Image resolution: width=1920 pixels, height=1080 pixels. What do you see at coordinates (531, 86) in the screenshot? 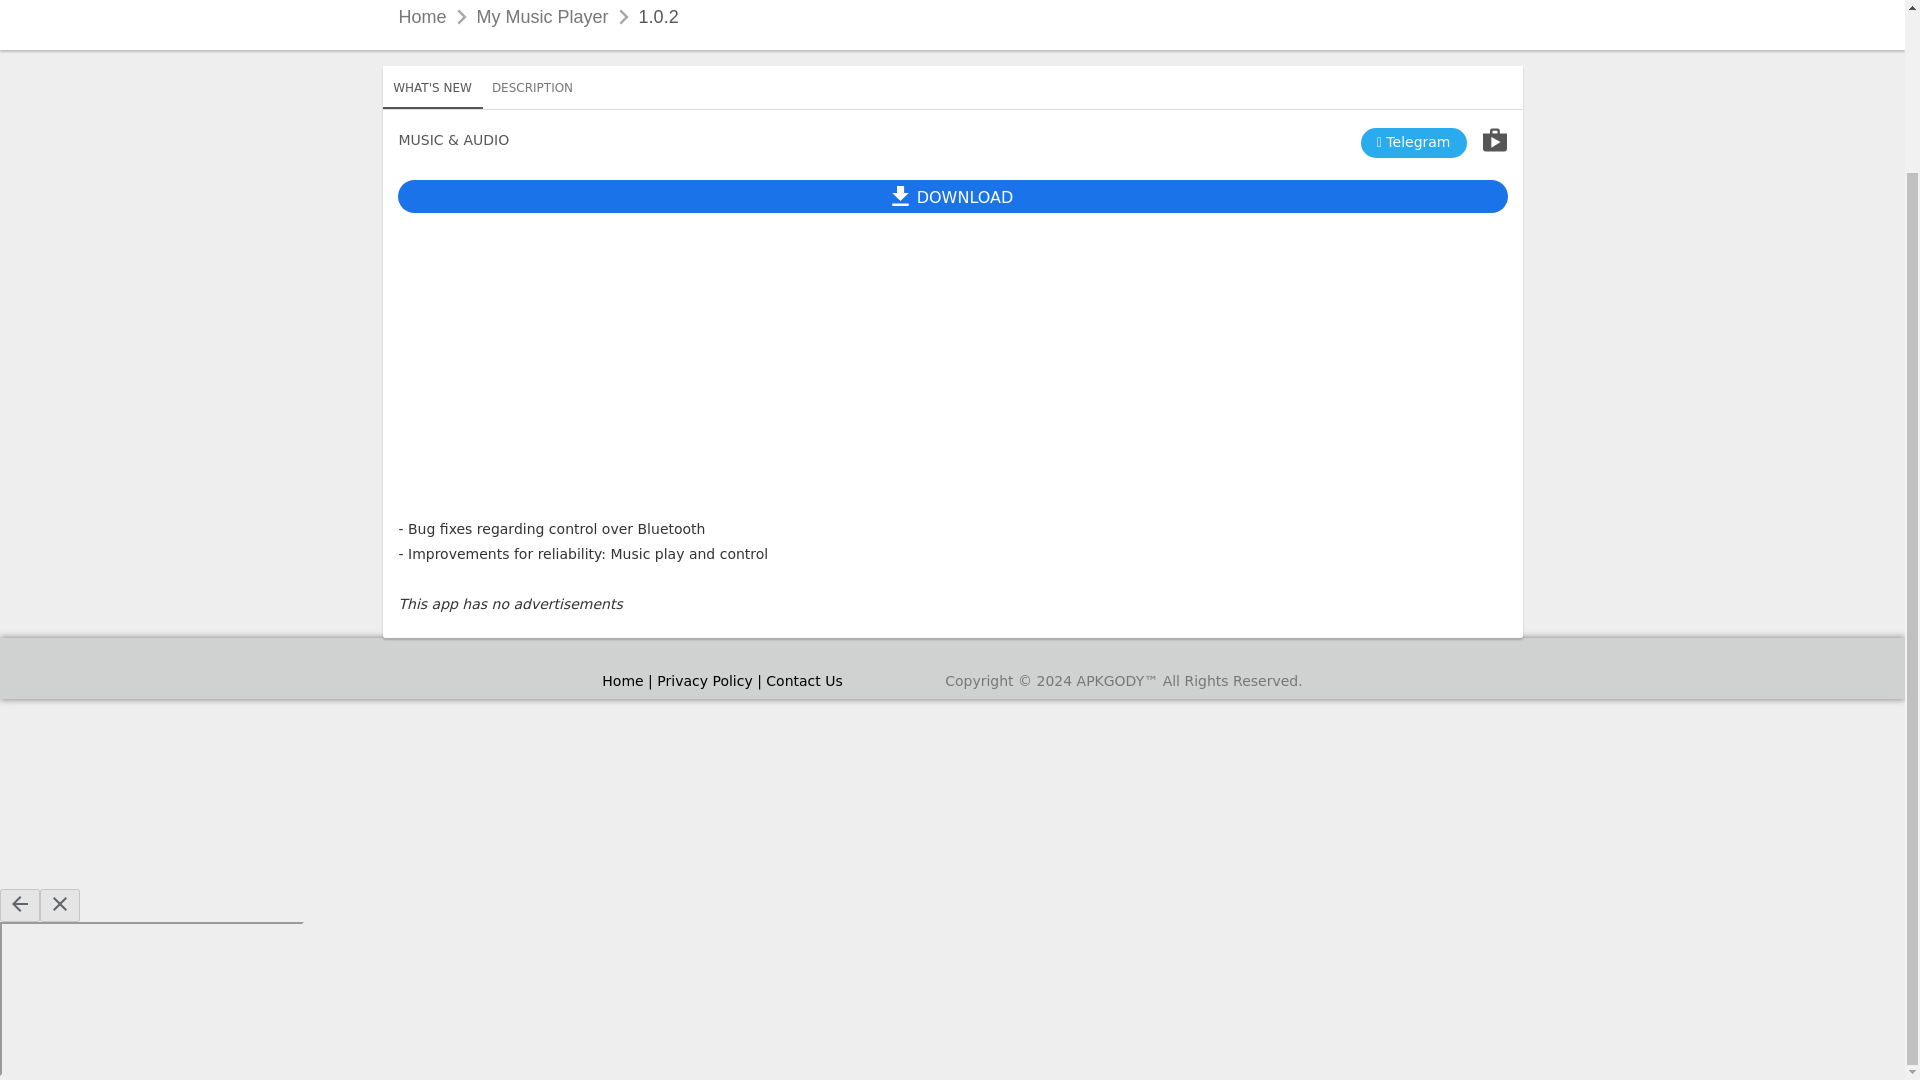
I see `Telegram` at bounding box center [531, 86].